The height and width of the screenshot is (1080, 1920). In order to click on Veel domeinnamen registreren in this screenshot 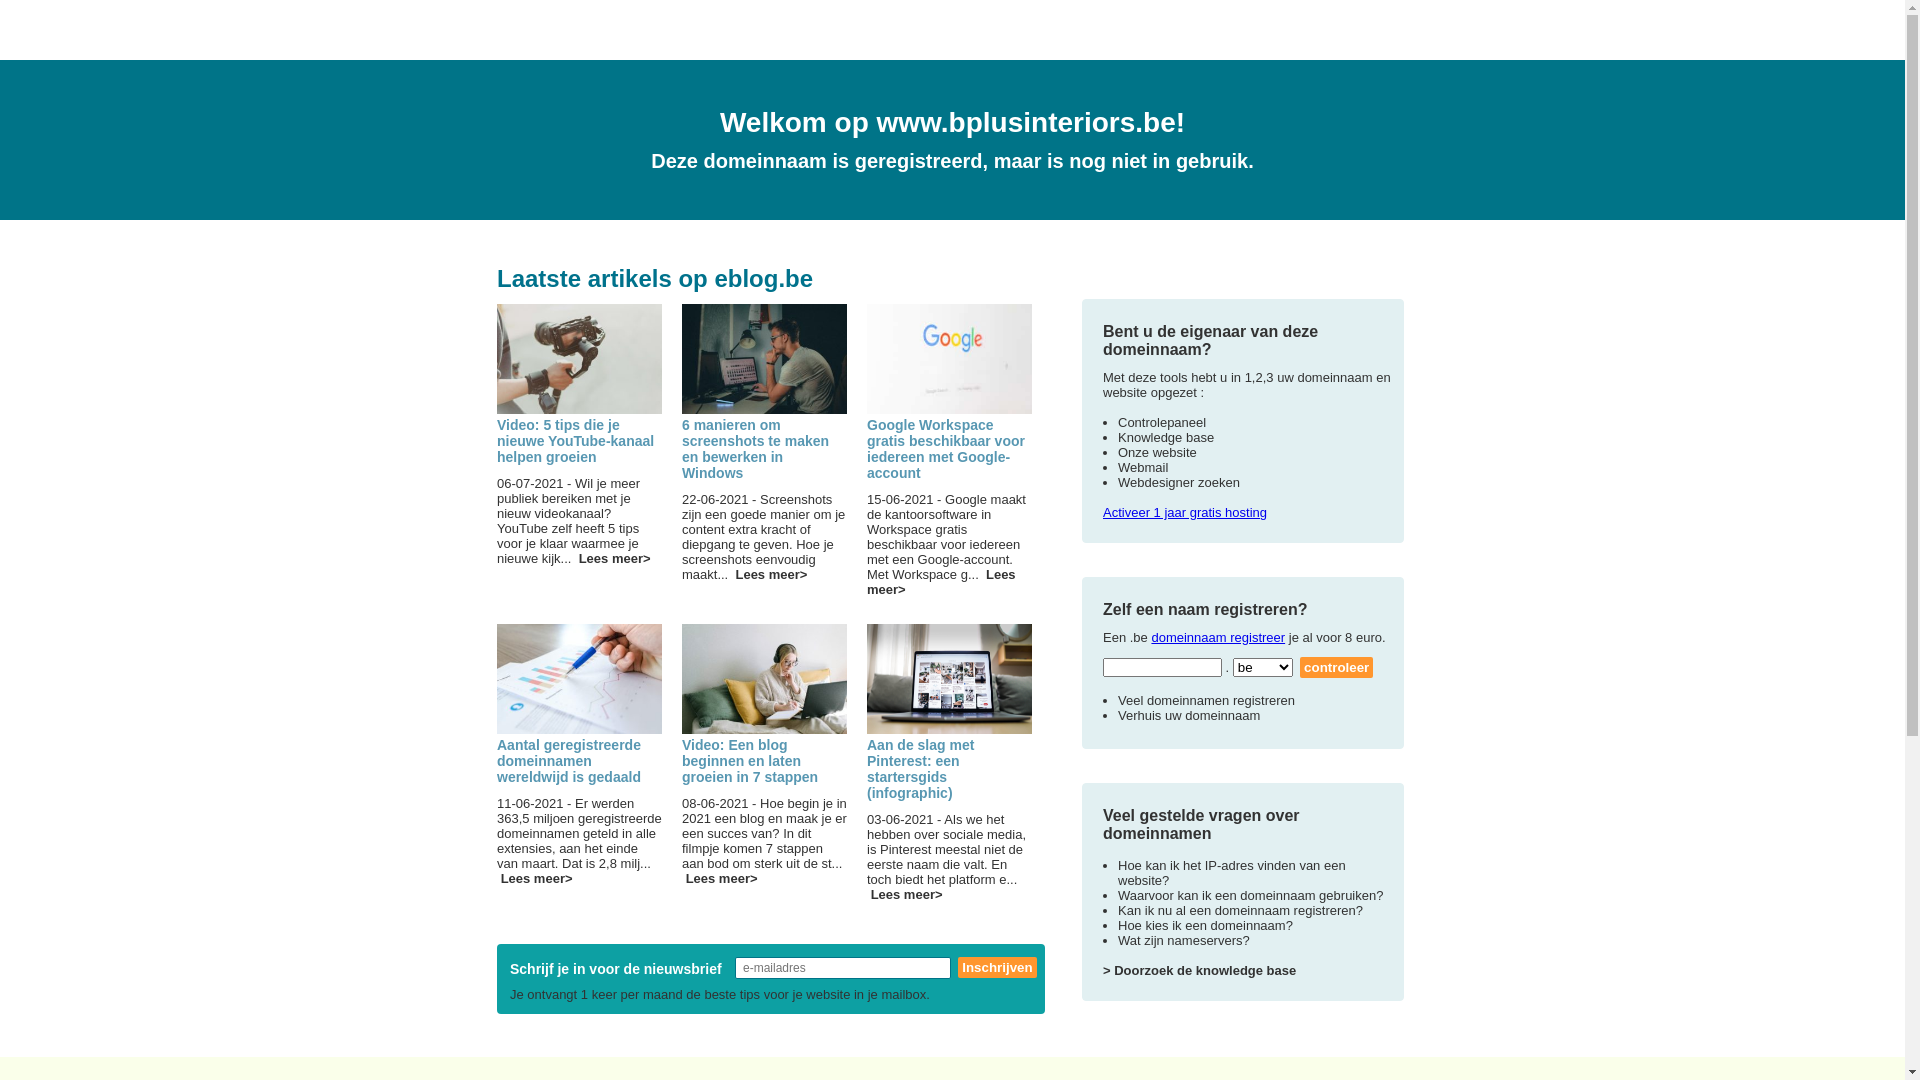, I will do `click(1206, 700)`.